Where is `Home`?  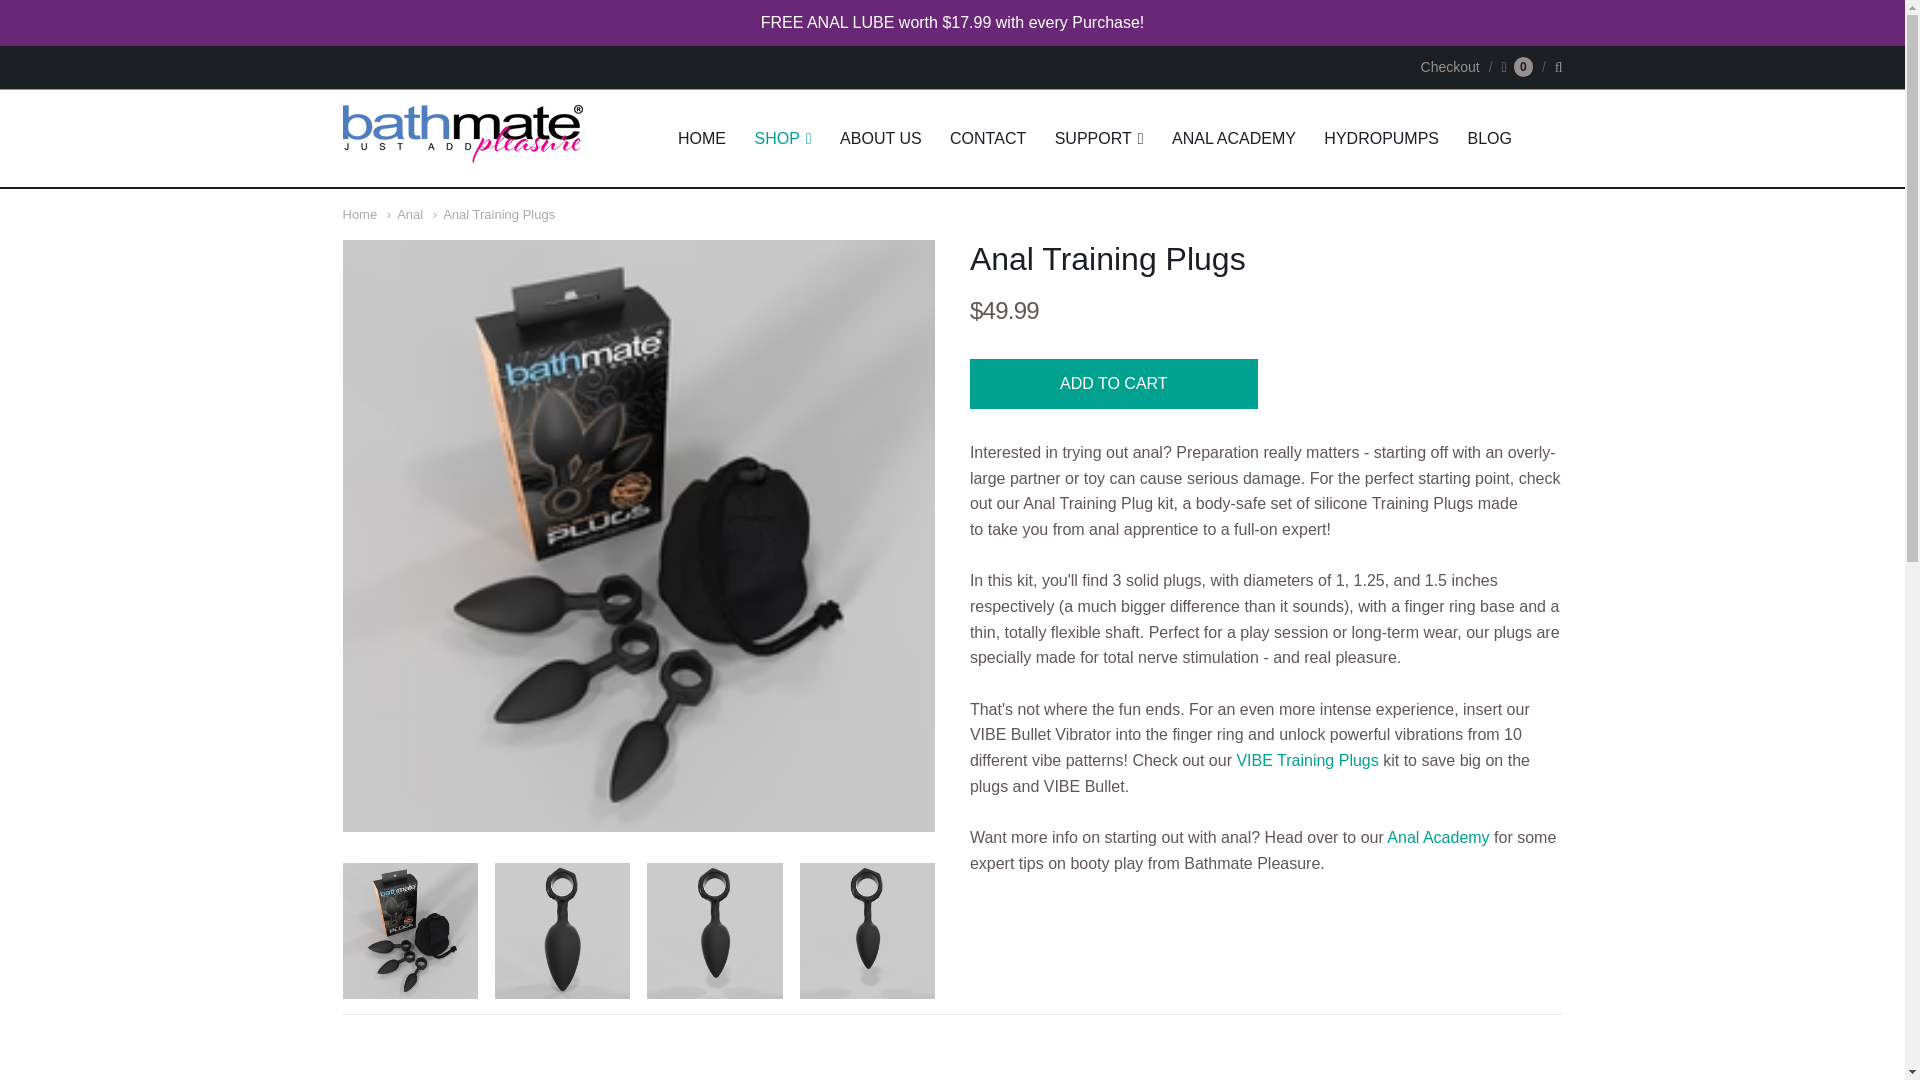 Home is located at coordinates (358, 214).